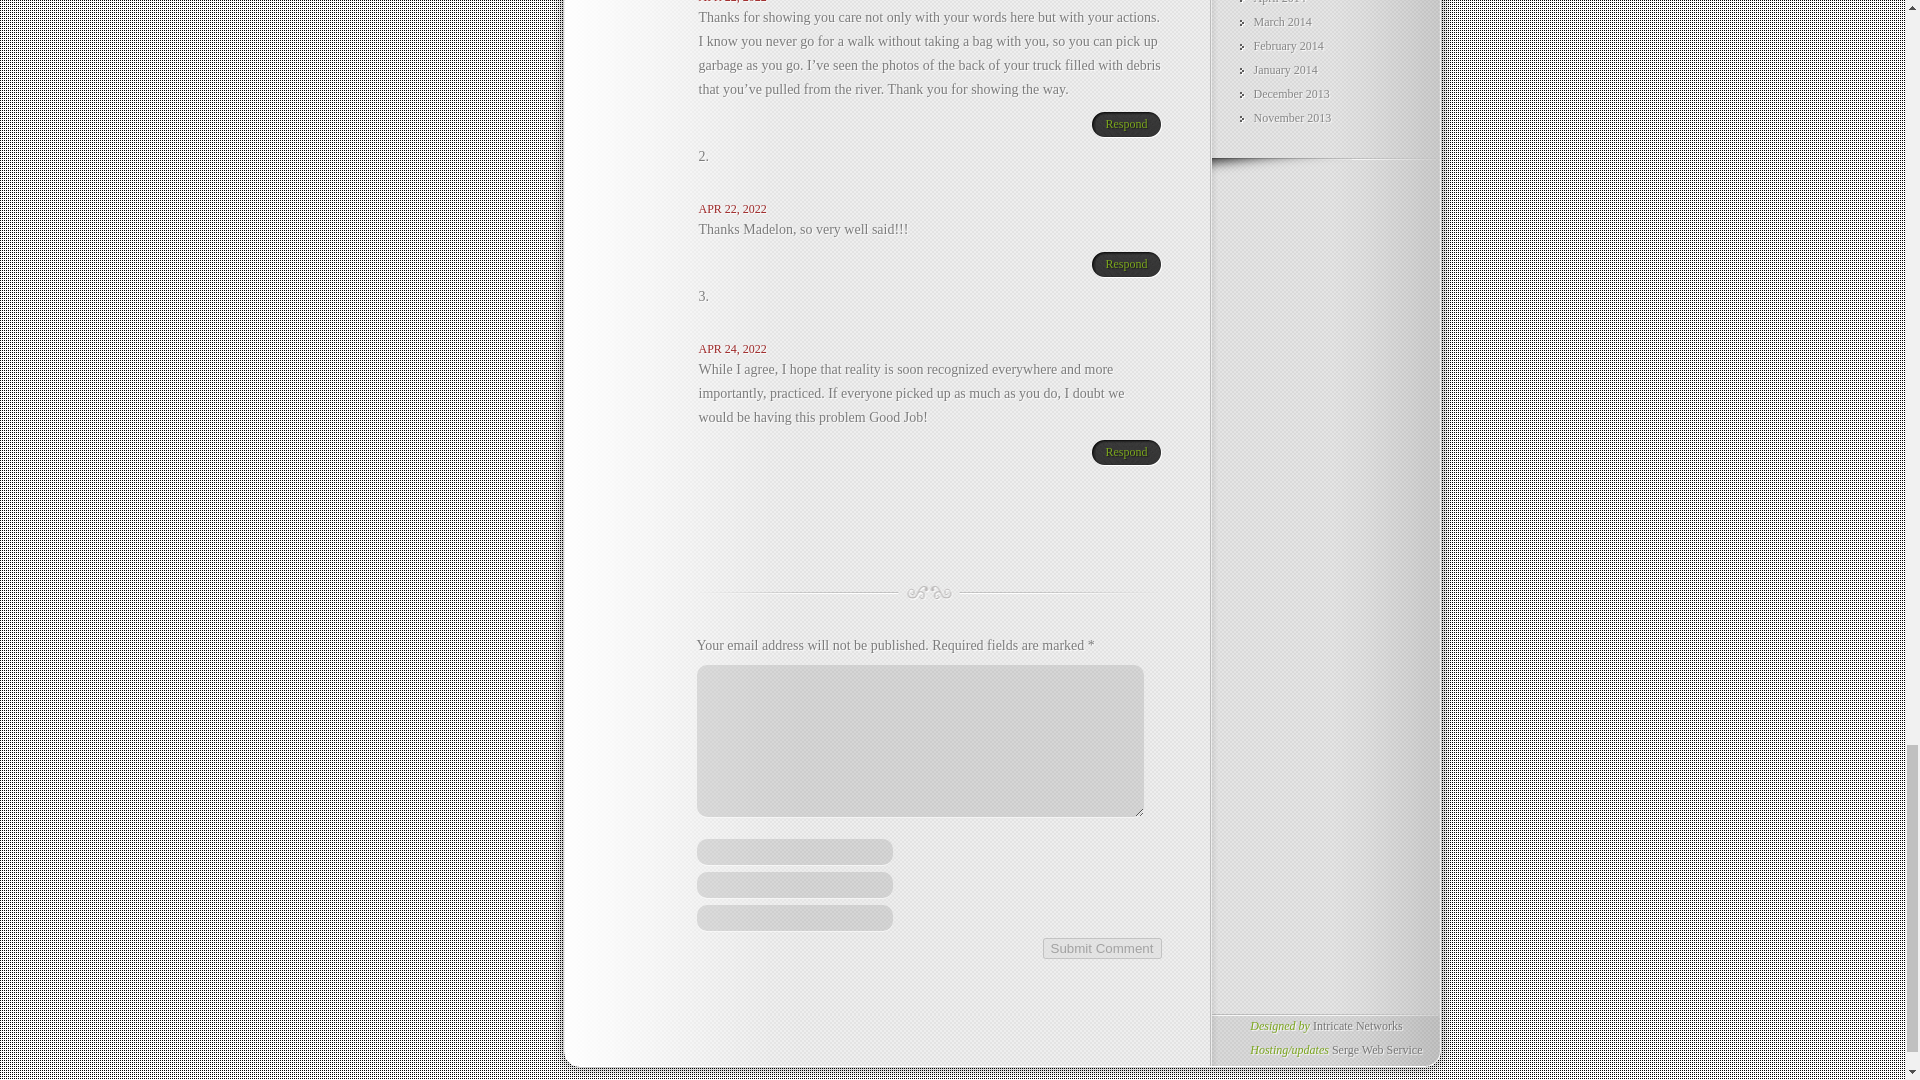  Describe the element at coordinates (1120, 452) in the screenshot. I see `Respond` at that location.